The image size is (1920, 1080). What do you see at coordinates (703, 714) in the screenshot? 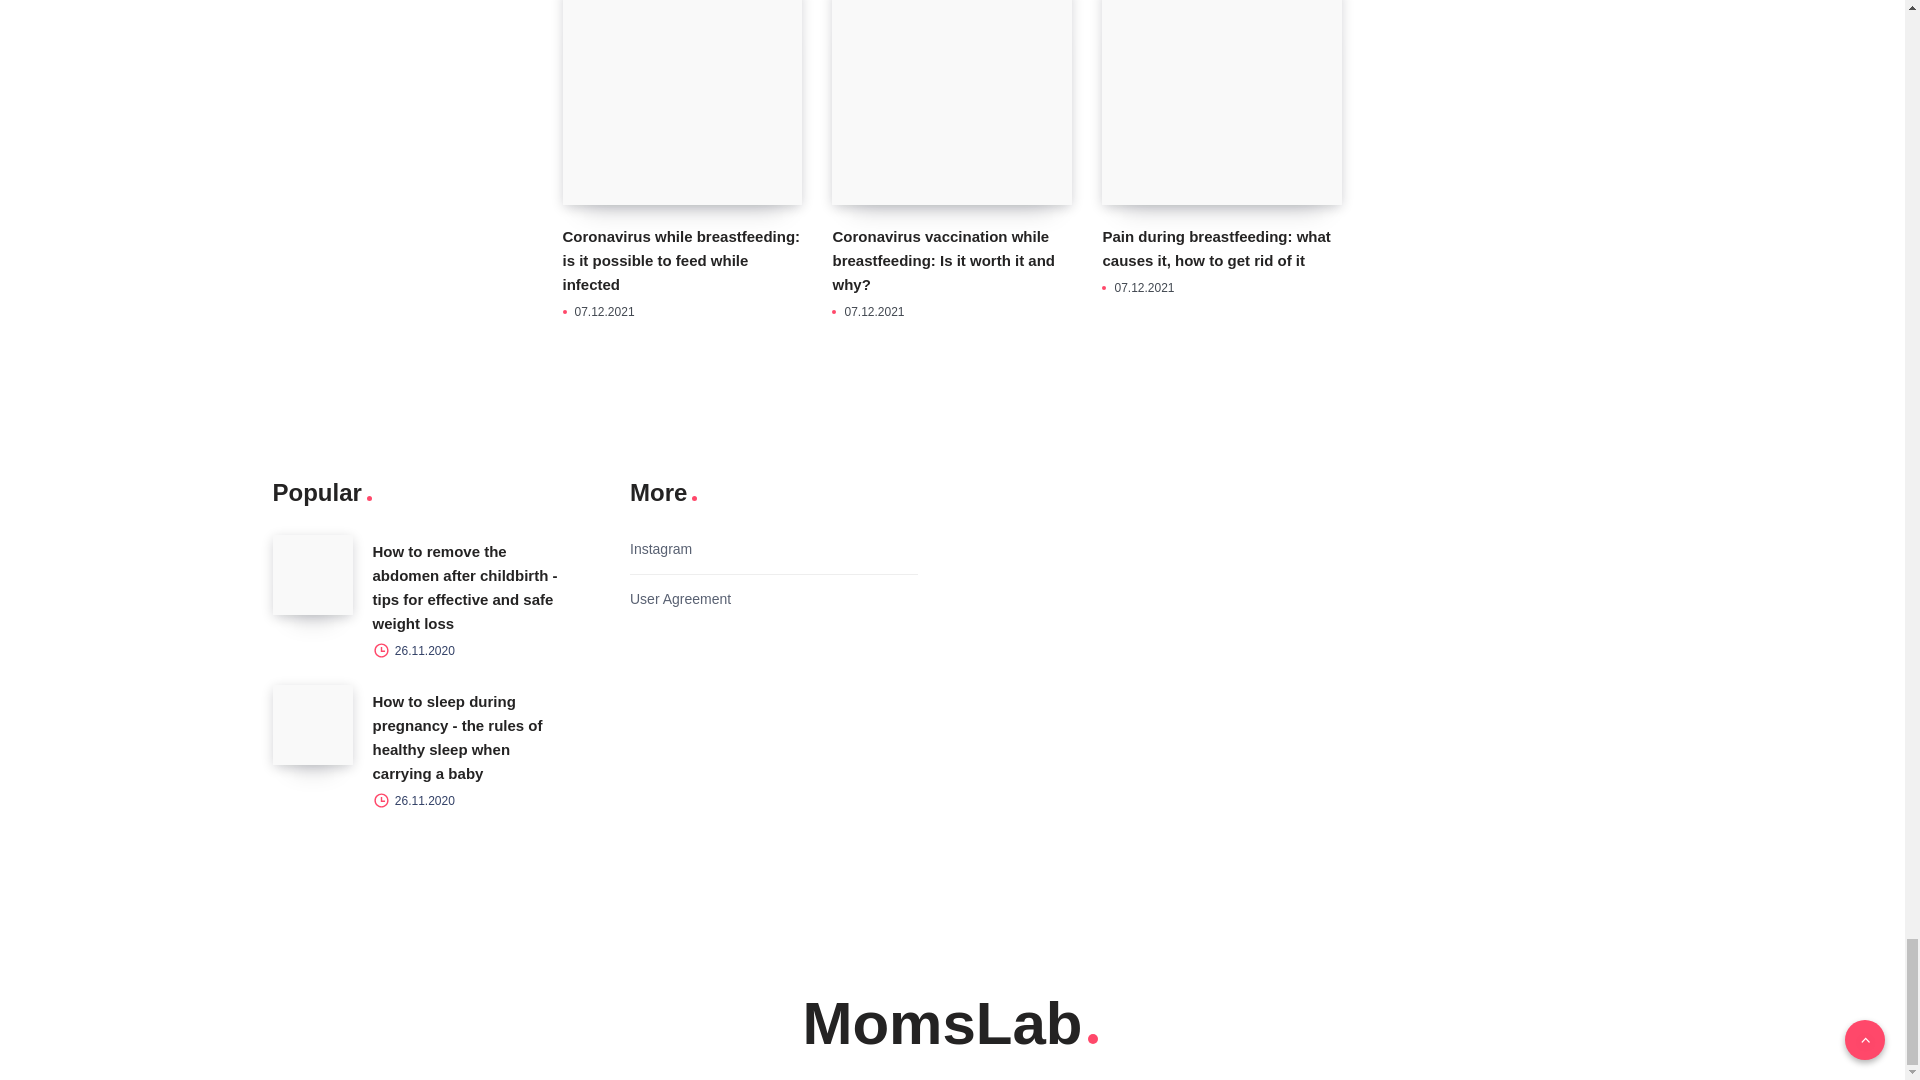
I see `GooglePlay` at bounding box center [703, 714].